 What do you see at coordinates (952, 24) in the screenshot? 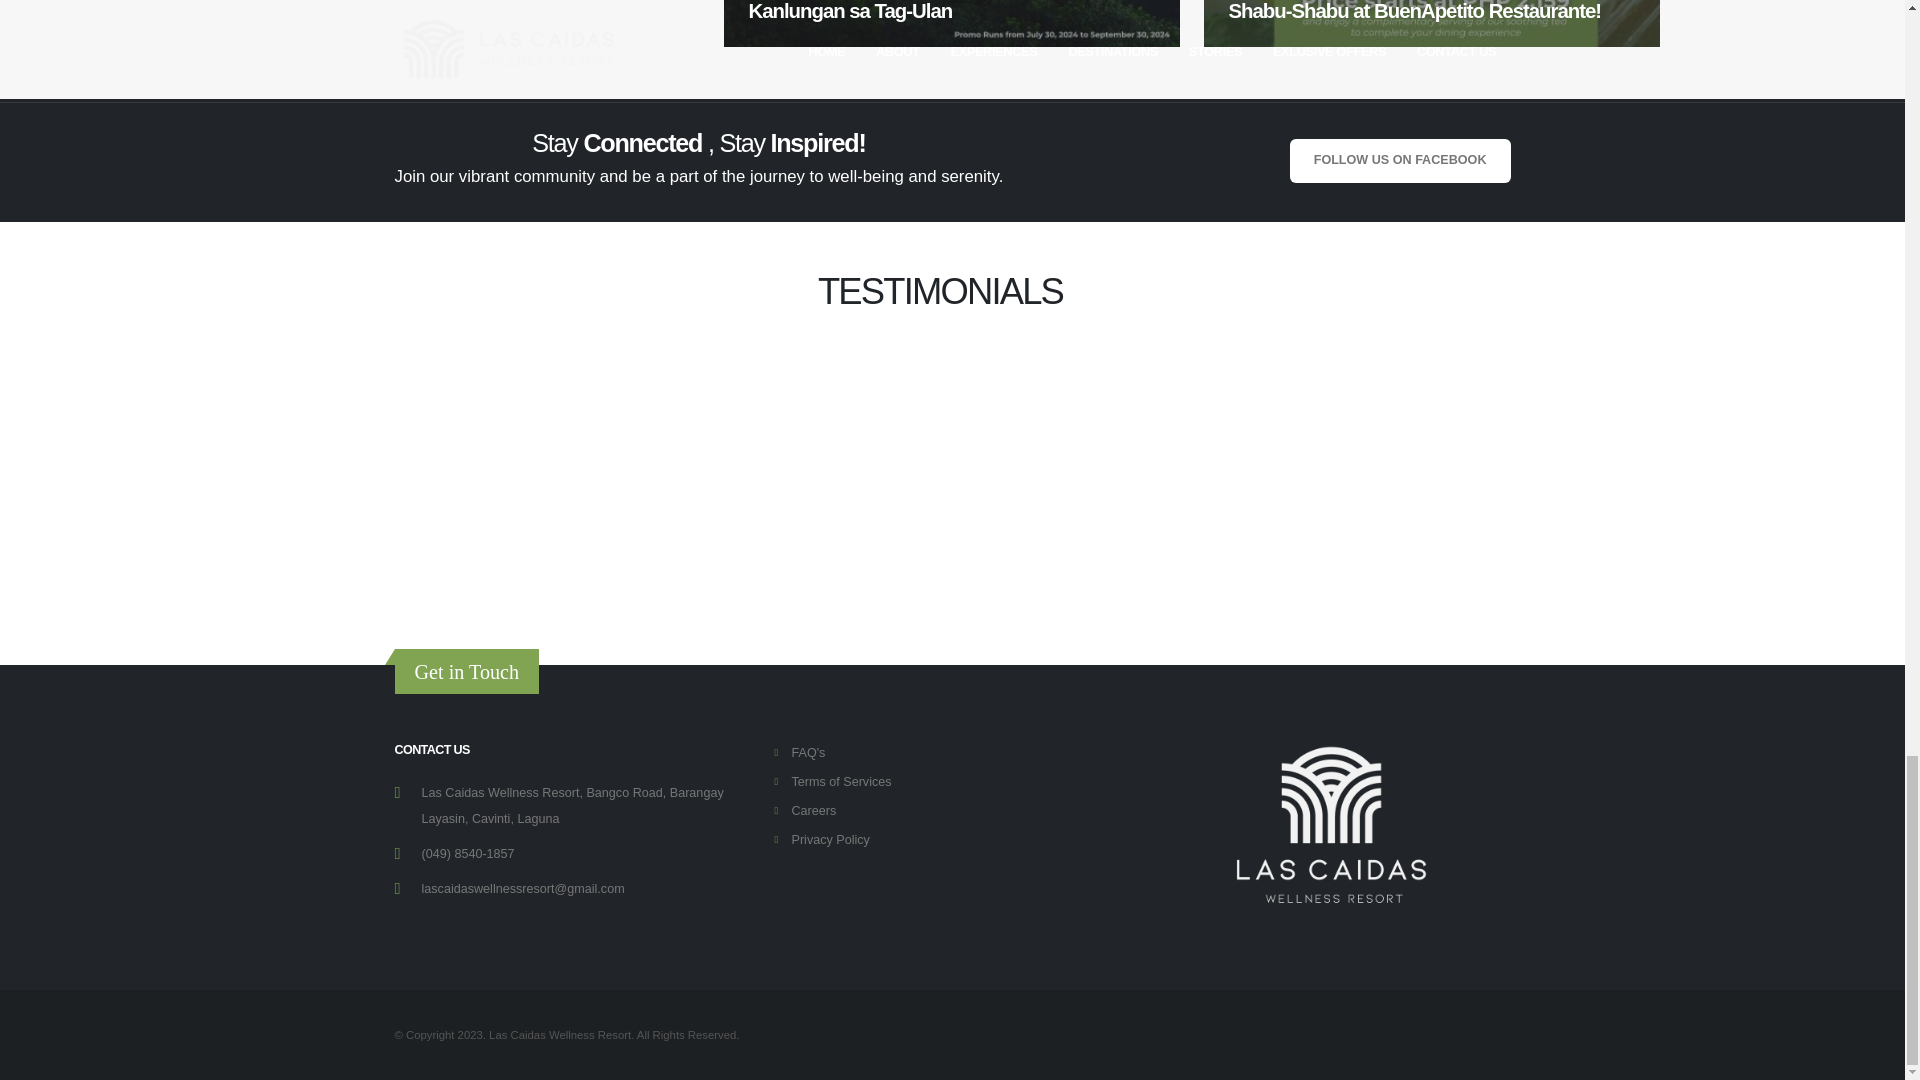
I see `Kanlungan sa Tag-Ulan` at bounding box center [952, 24].